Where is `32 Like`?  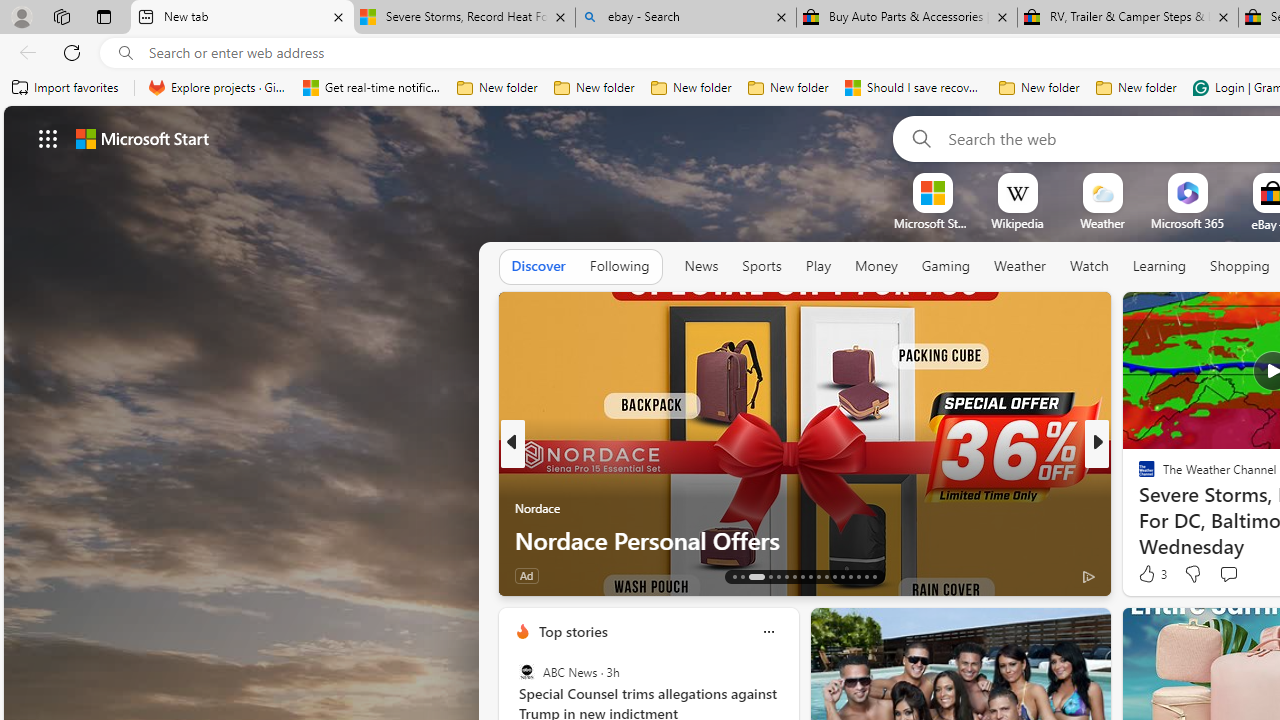
32 Like is located at coordinates (1149, 574).